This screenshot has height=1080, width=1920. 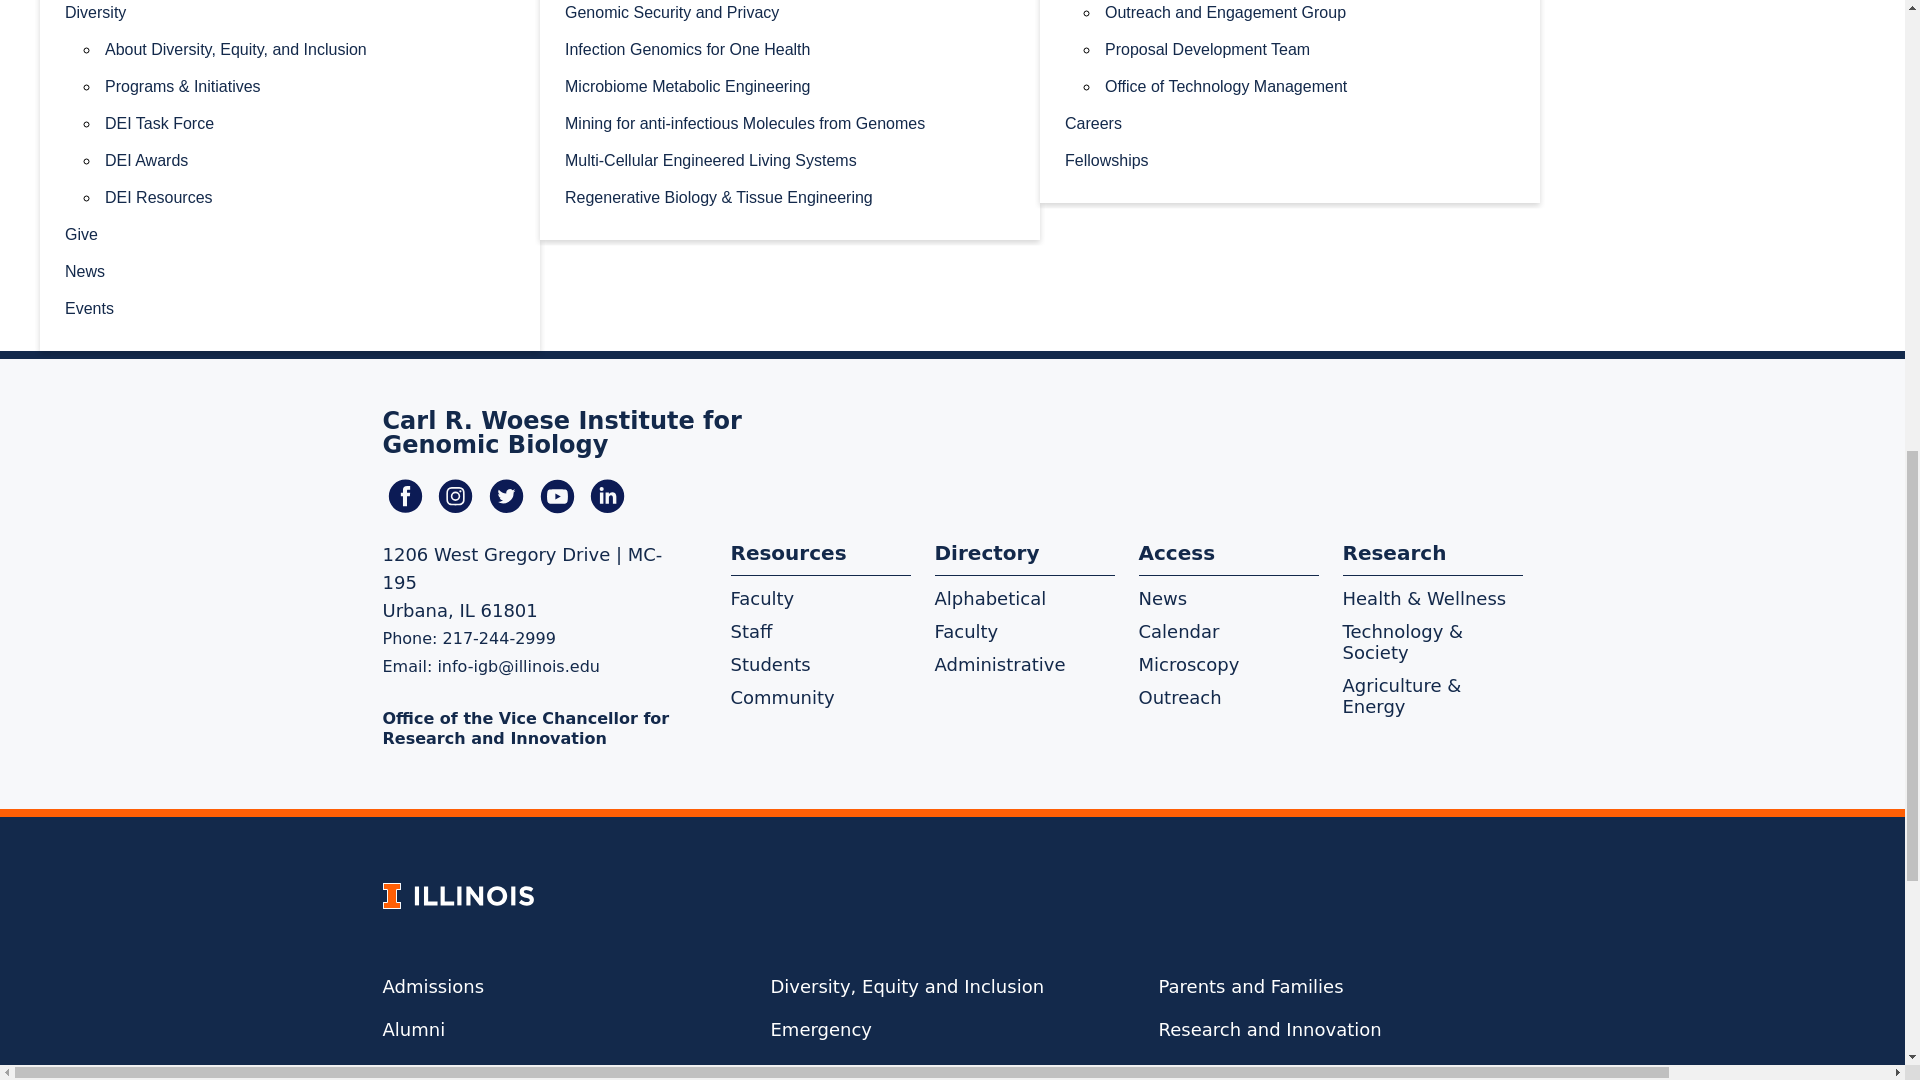 I want to click on Events, so click(x=290, y=308).